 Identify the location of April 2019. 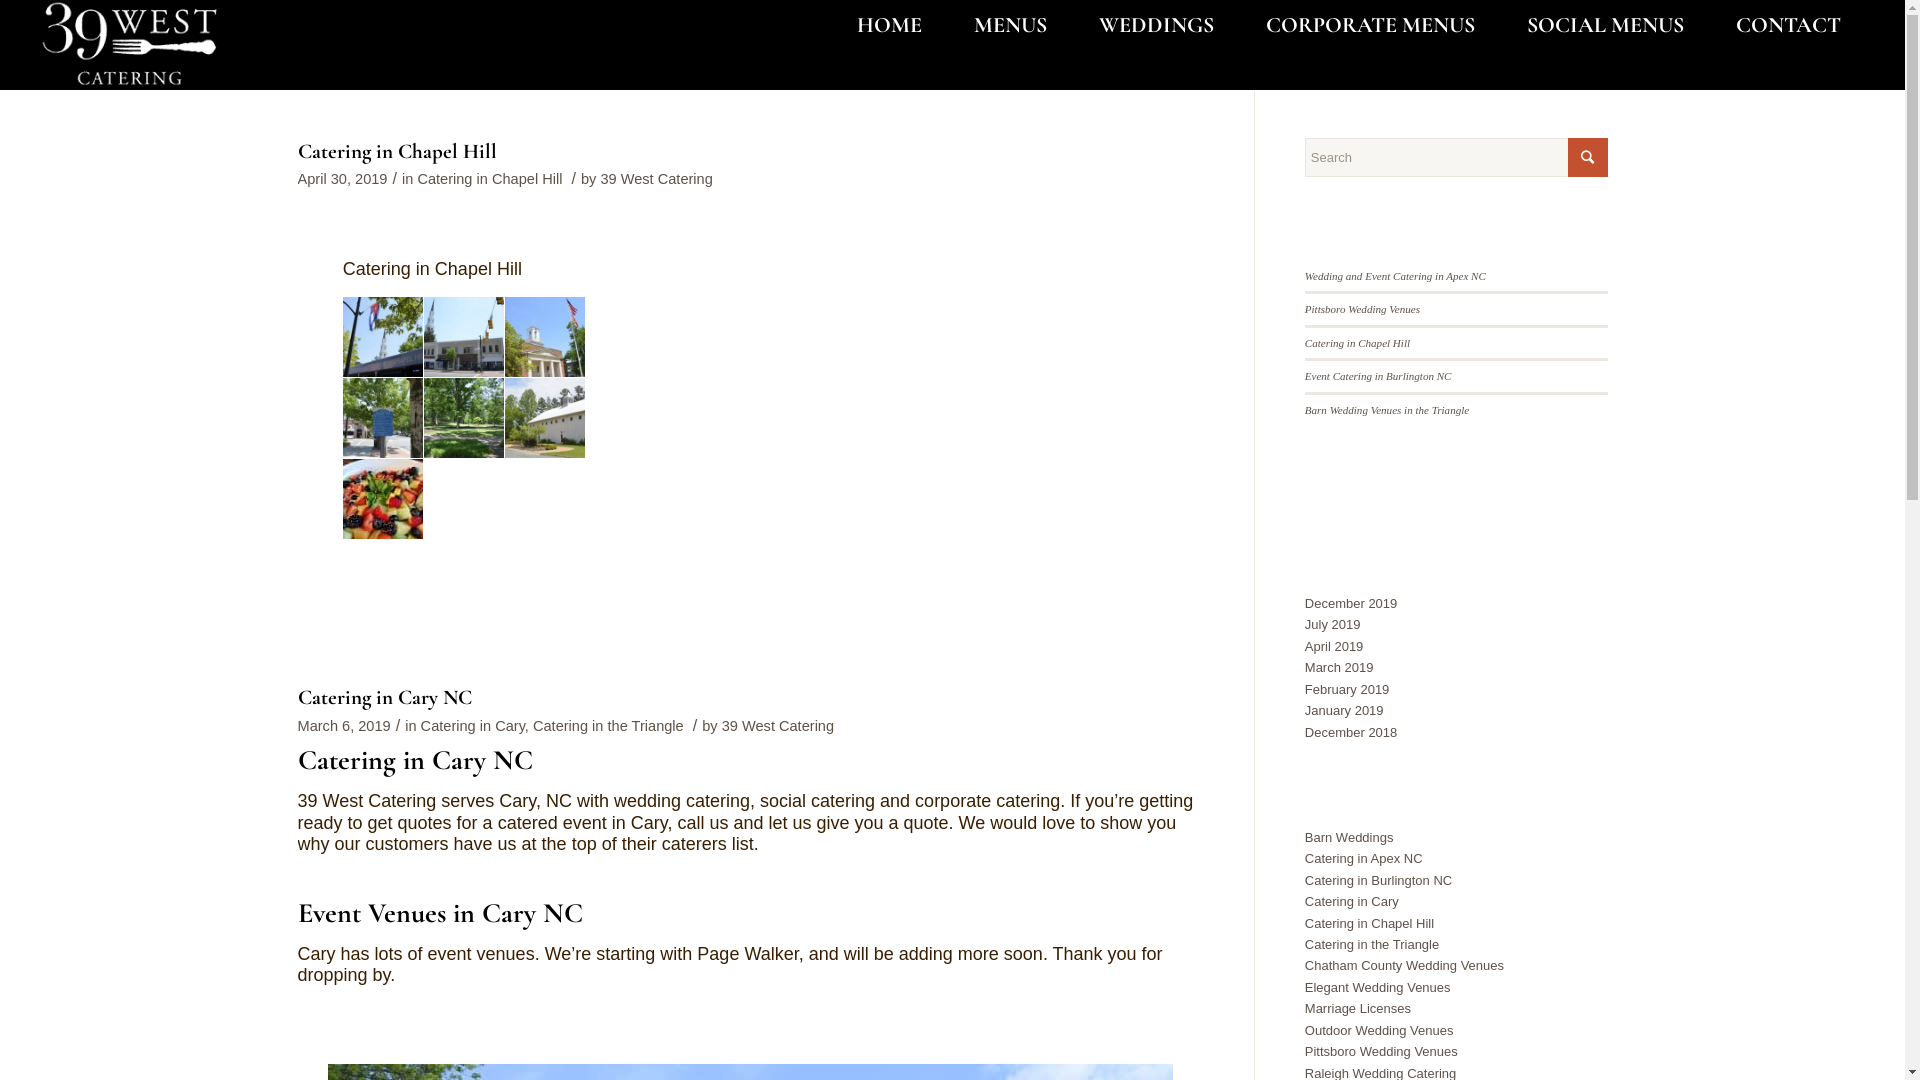
(1334, 646).